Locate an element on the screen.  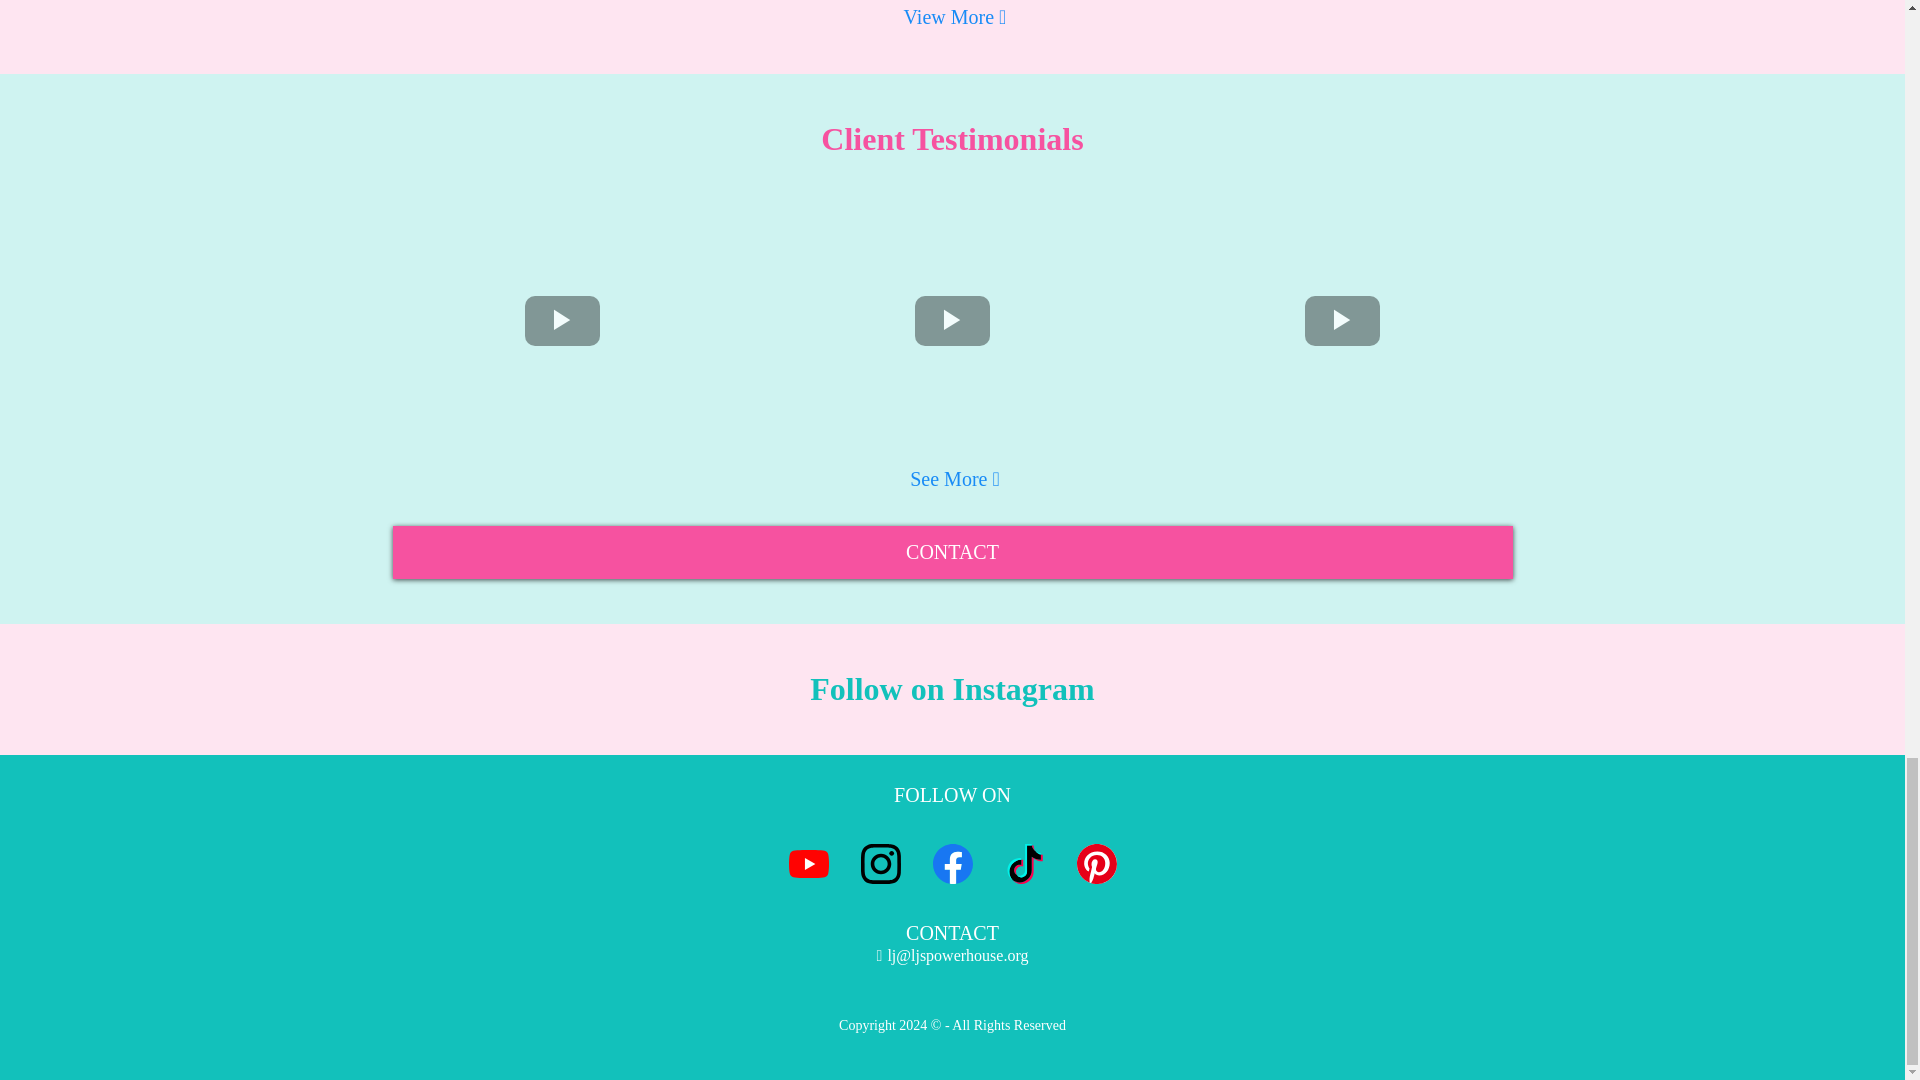
See More is located at coordinates (952, 479).